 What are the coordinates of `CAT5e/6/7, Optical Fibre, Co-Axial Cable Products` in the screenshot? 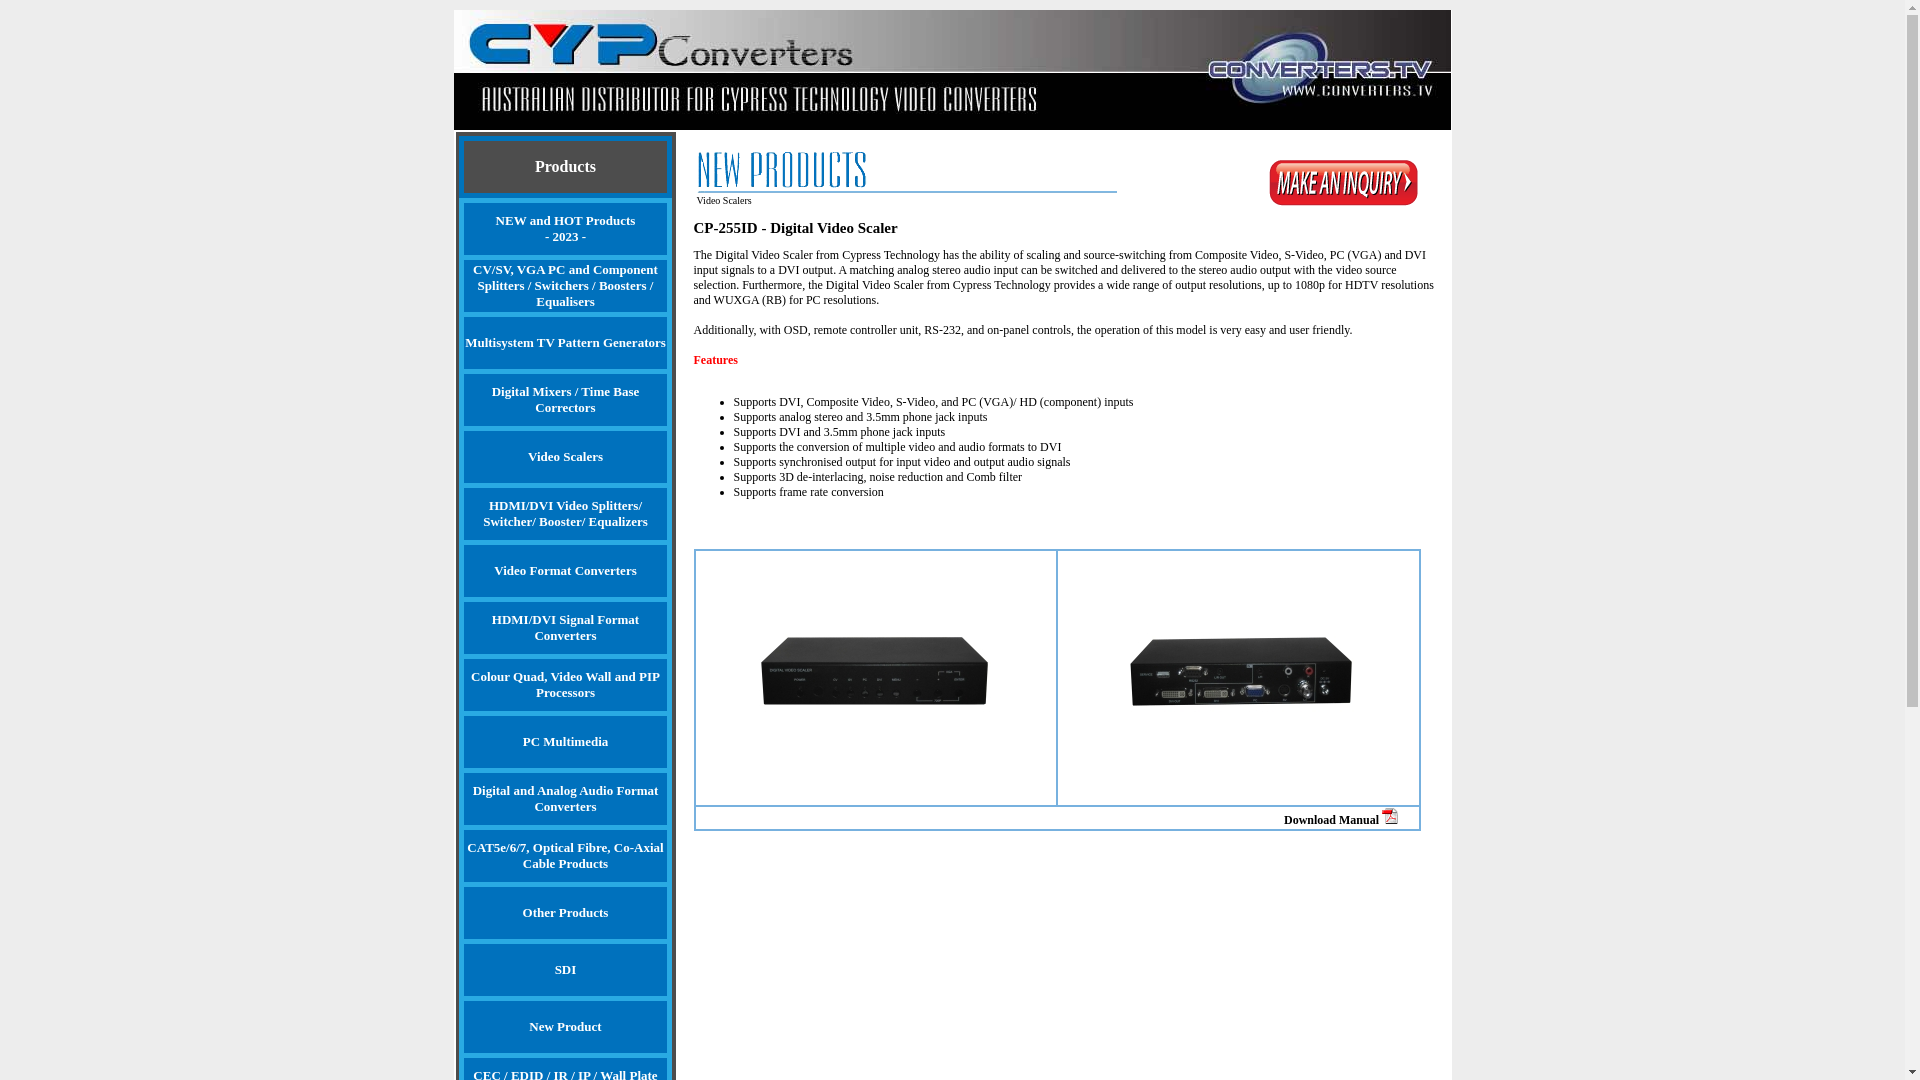 It's located at (566, 856).